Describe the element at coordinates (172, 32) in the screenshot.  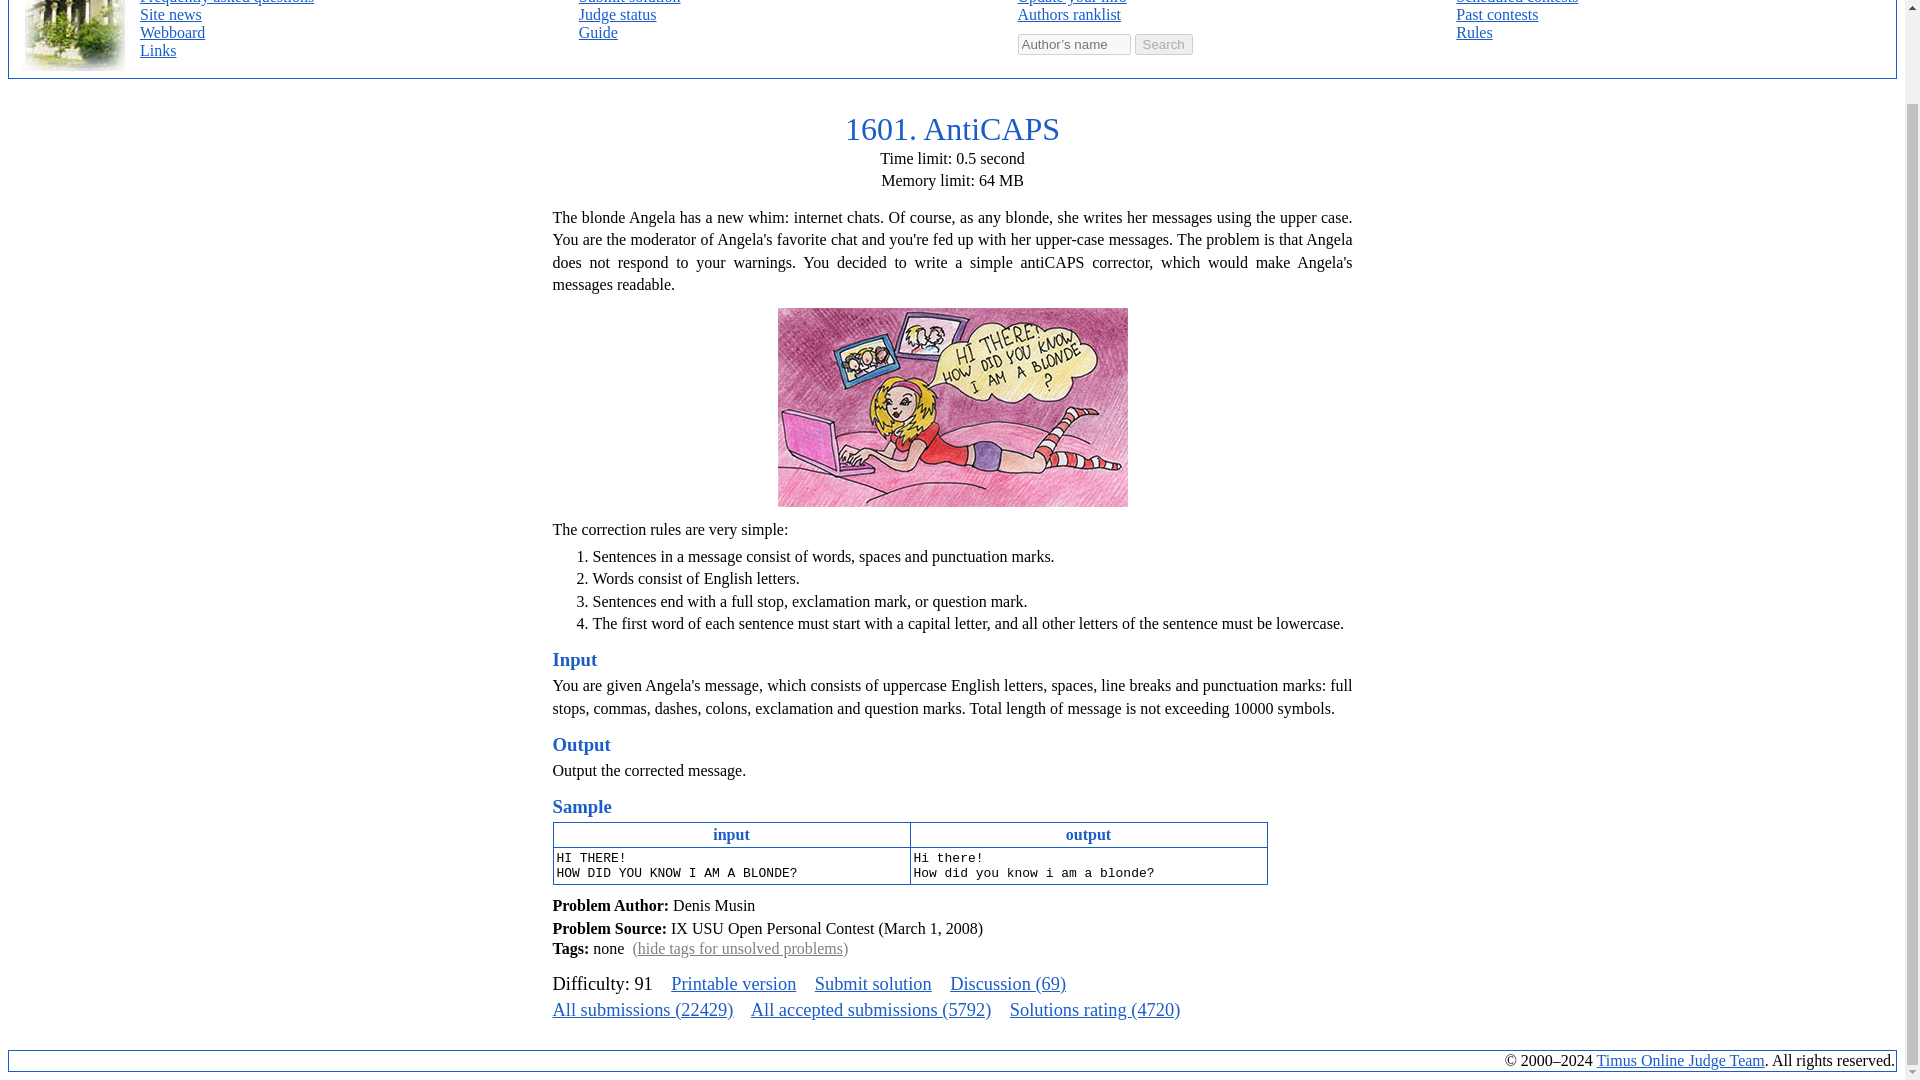
I see `Webboard` at that location.